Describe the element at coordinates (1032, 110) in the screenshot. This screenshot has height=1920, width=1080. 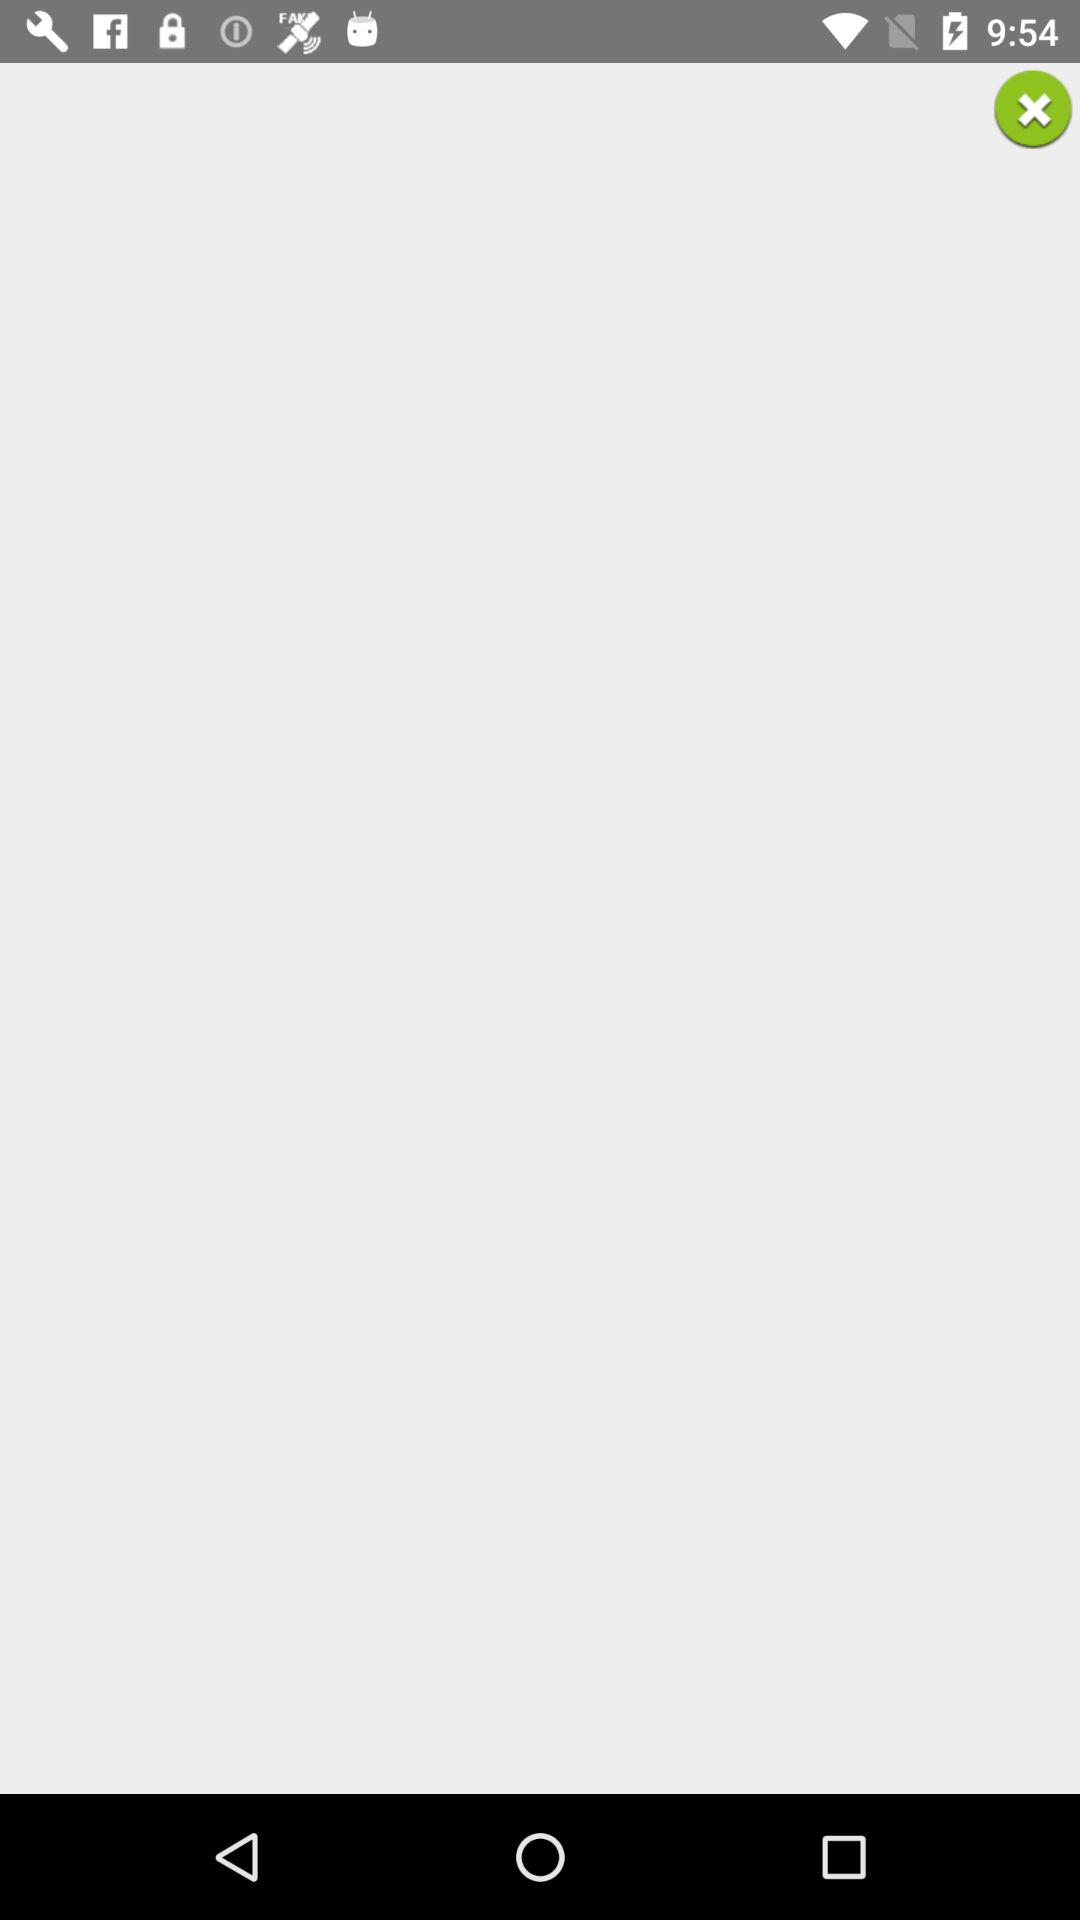
I see `close screen` at that location.